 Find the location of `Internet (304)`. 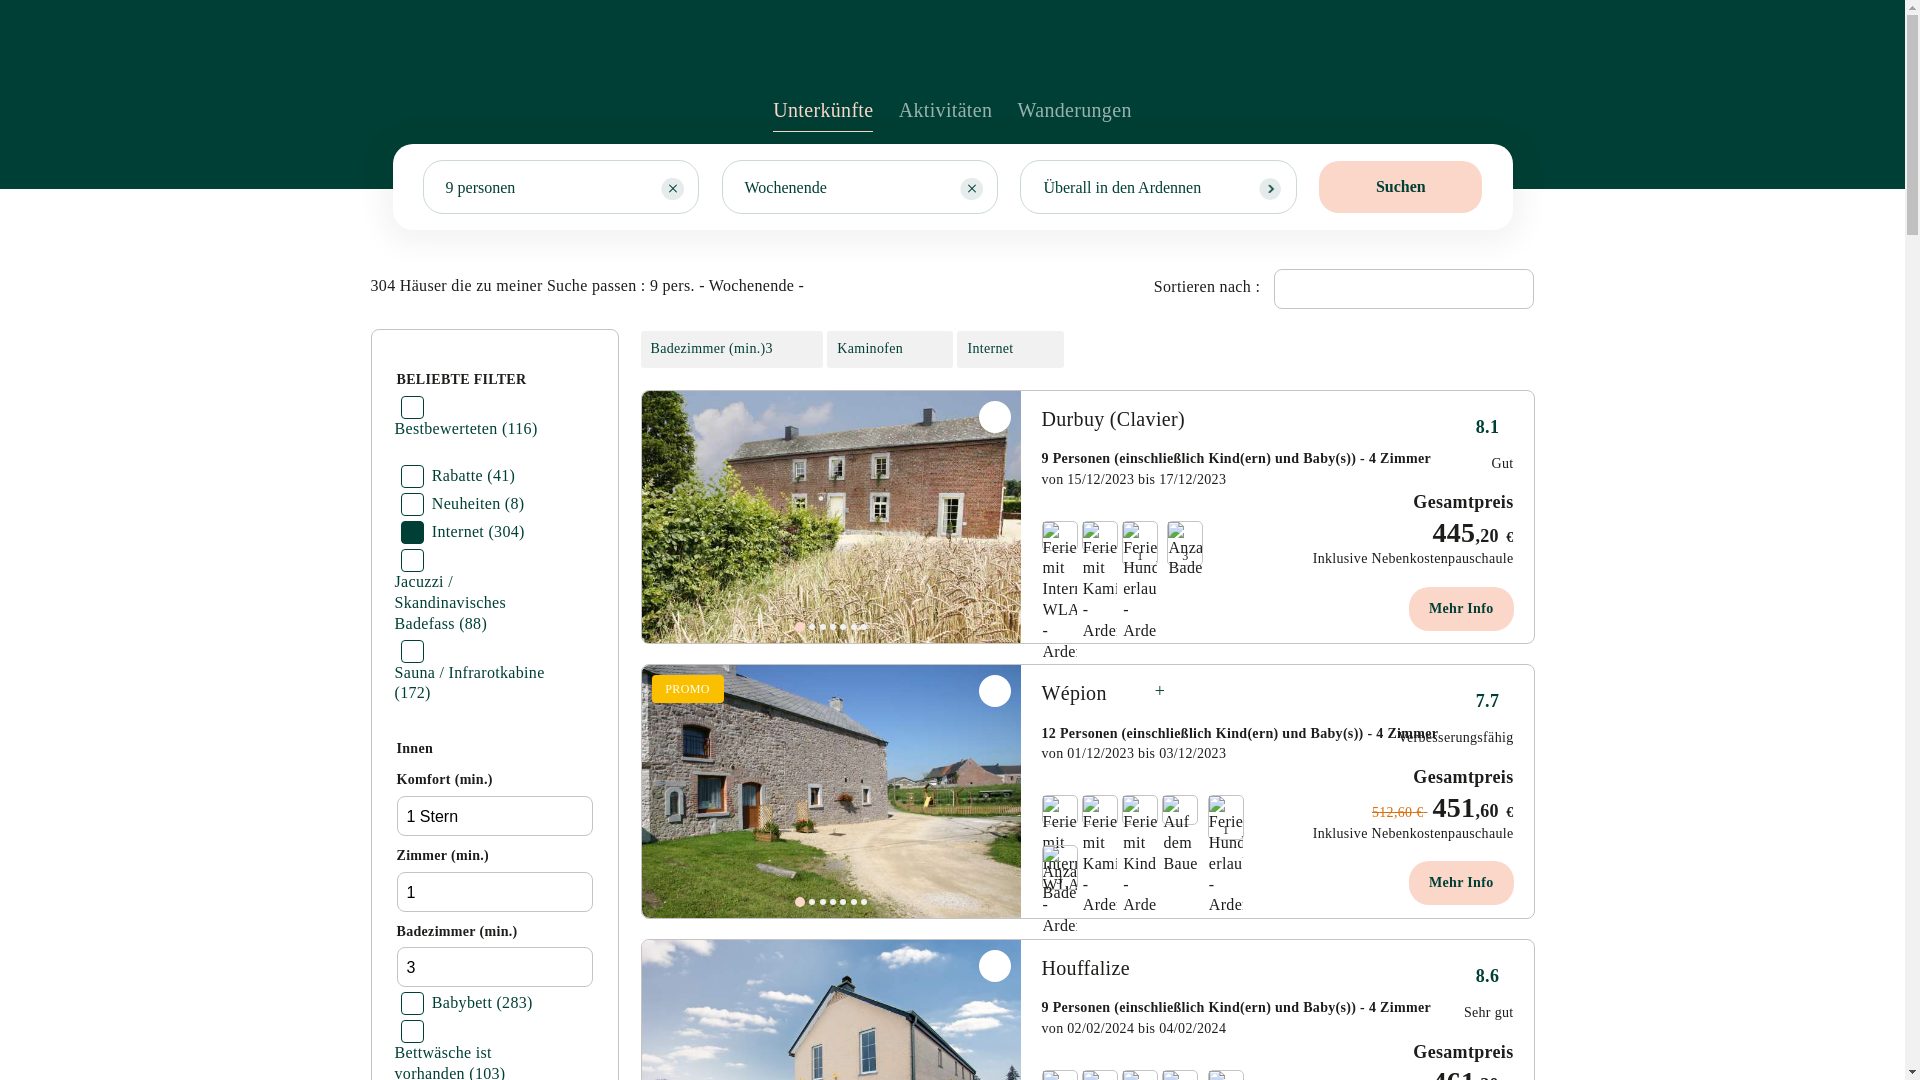

Internet (304) is located at coordinates (464, 532).